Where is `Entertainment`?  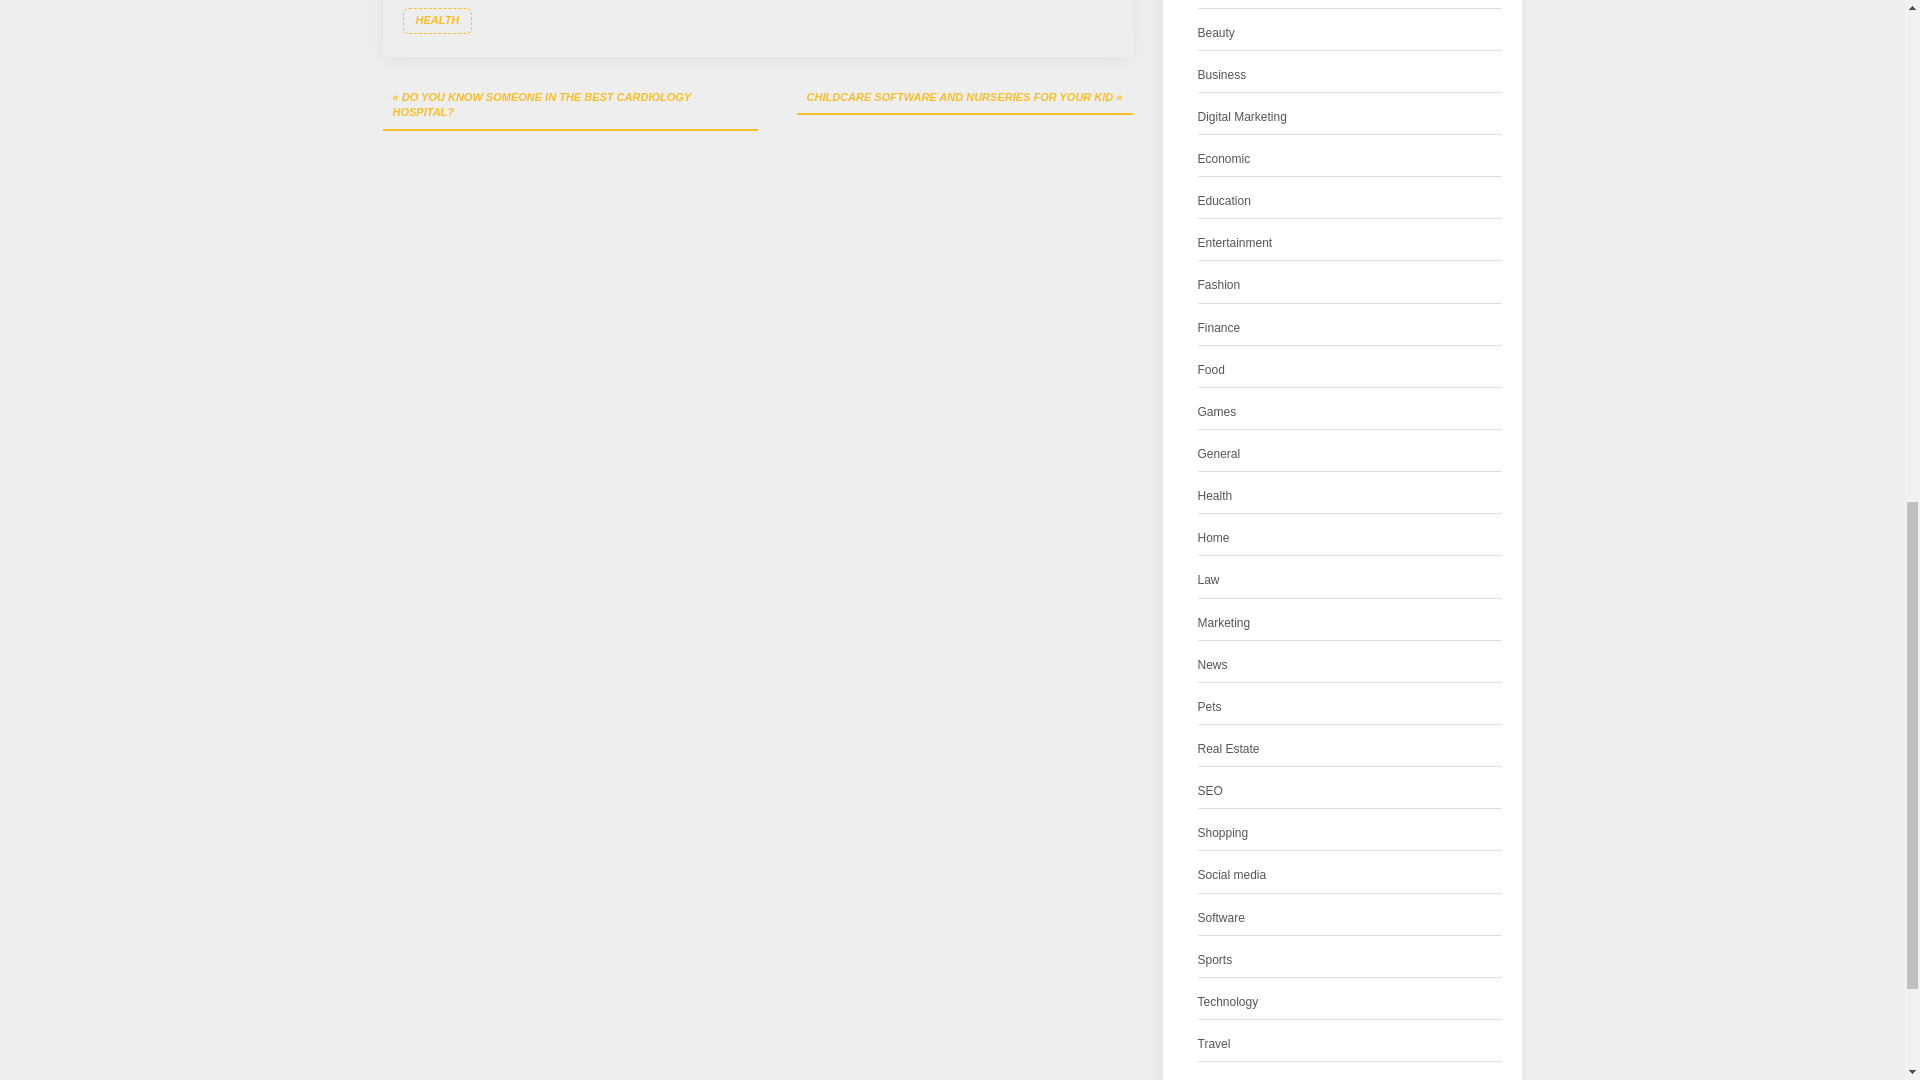 Entertainment is located at coordinates (1235, 243).